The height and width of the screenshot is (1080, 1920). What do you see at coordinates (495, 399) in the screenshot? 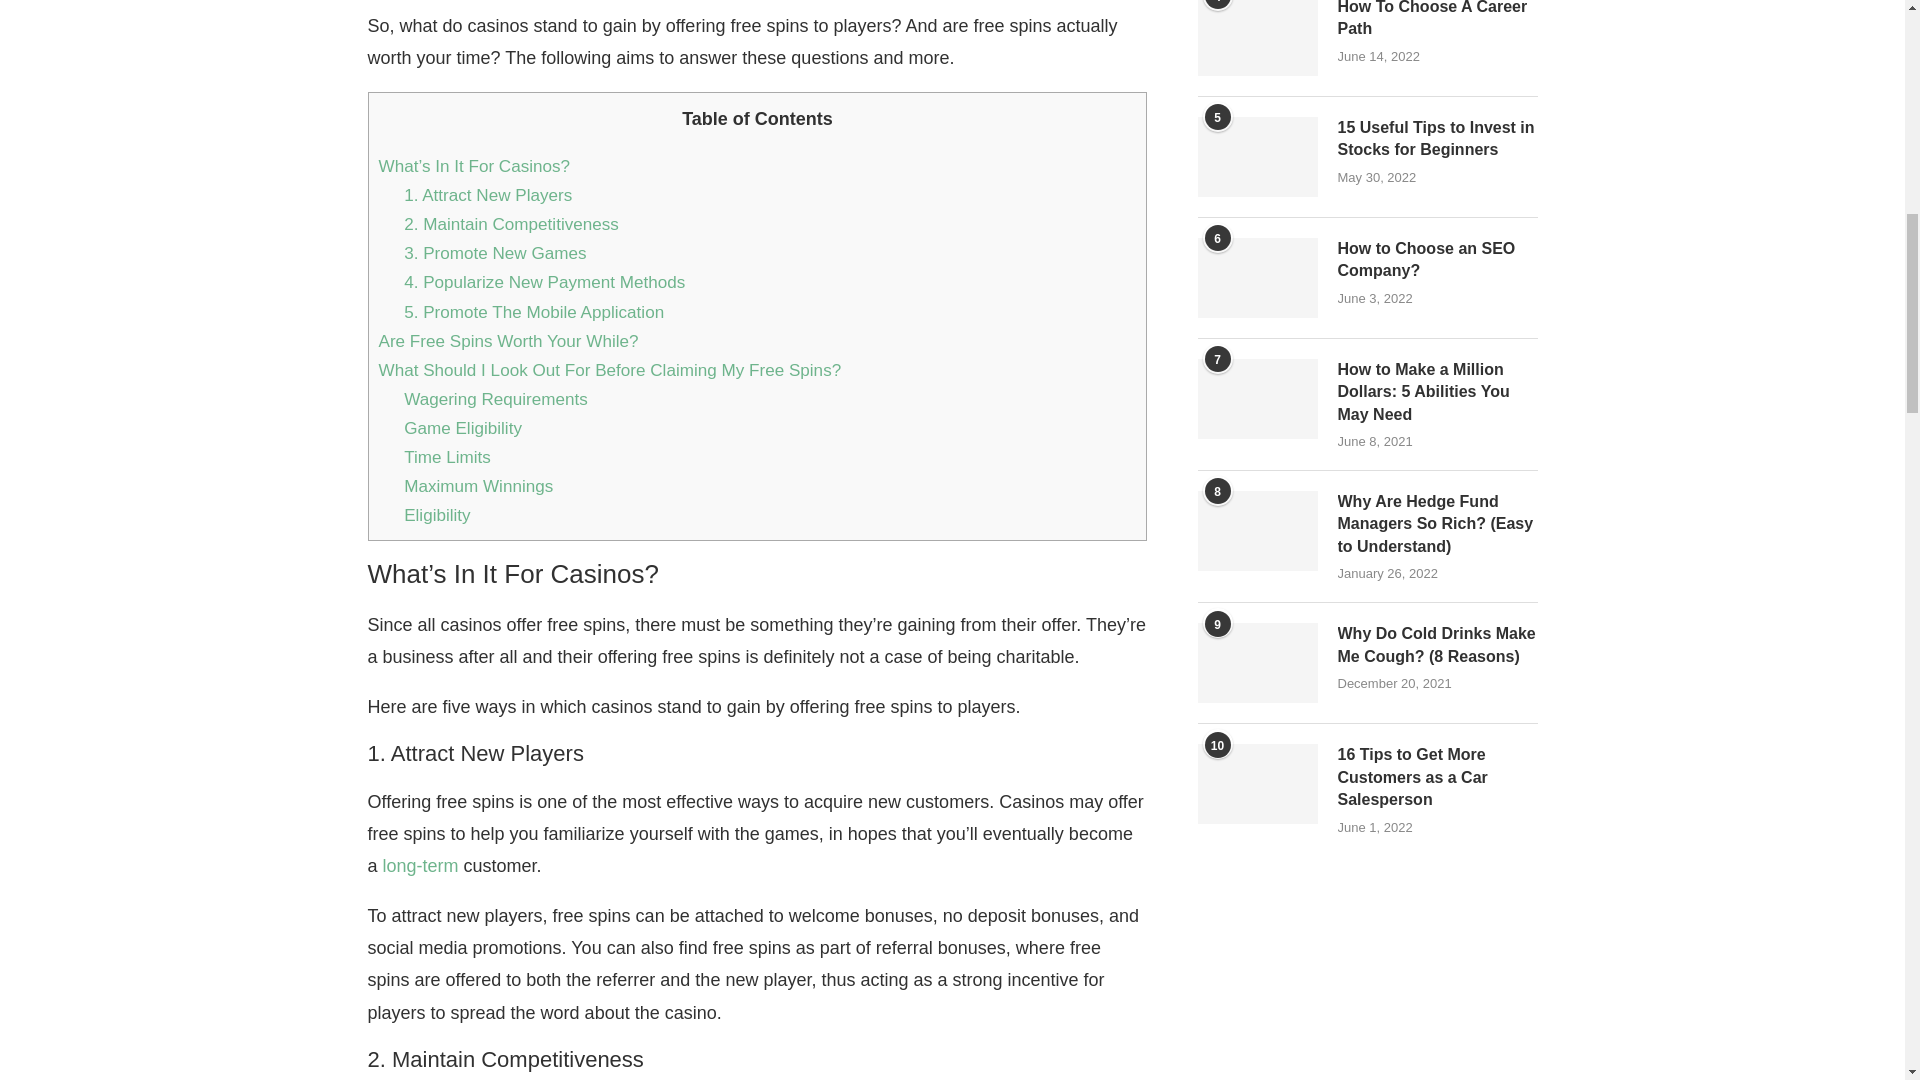
I see `Wagering Requirements` at bounding box center [495, 399].